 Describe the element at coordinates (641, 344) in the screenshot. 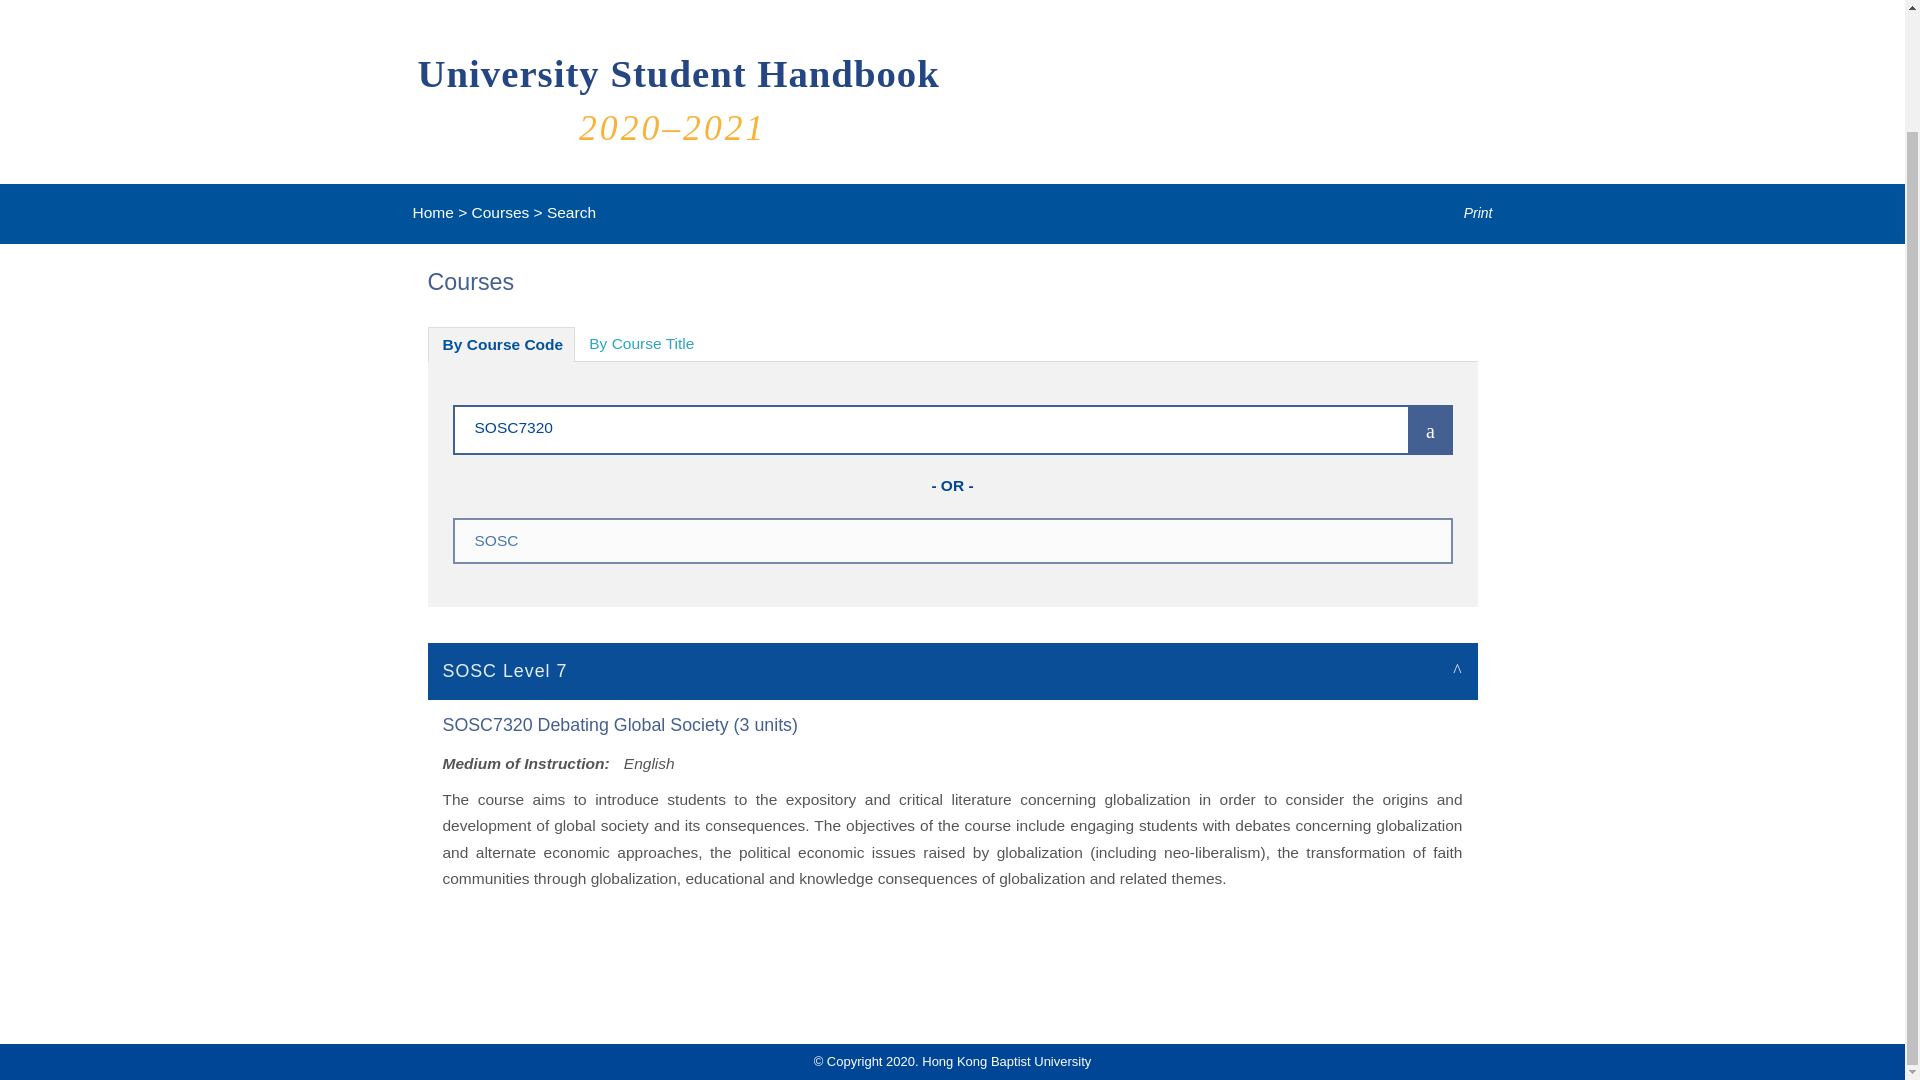

I see `By Course Title` at that location.